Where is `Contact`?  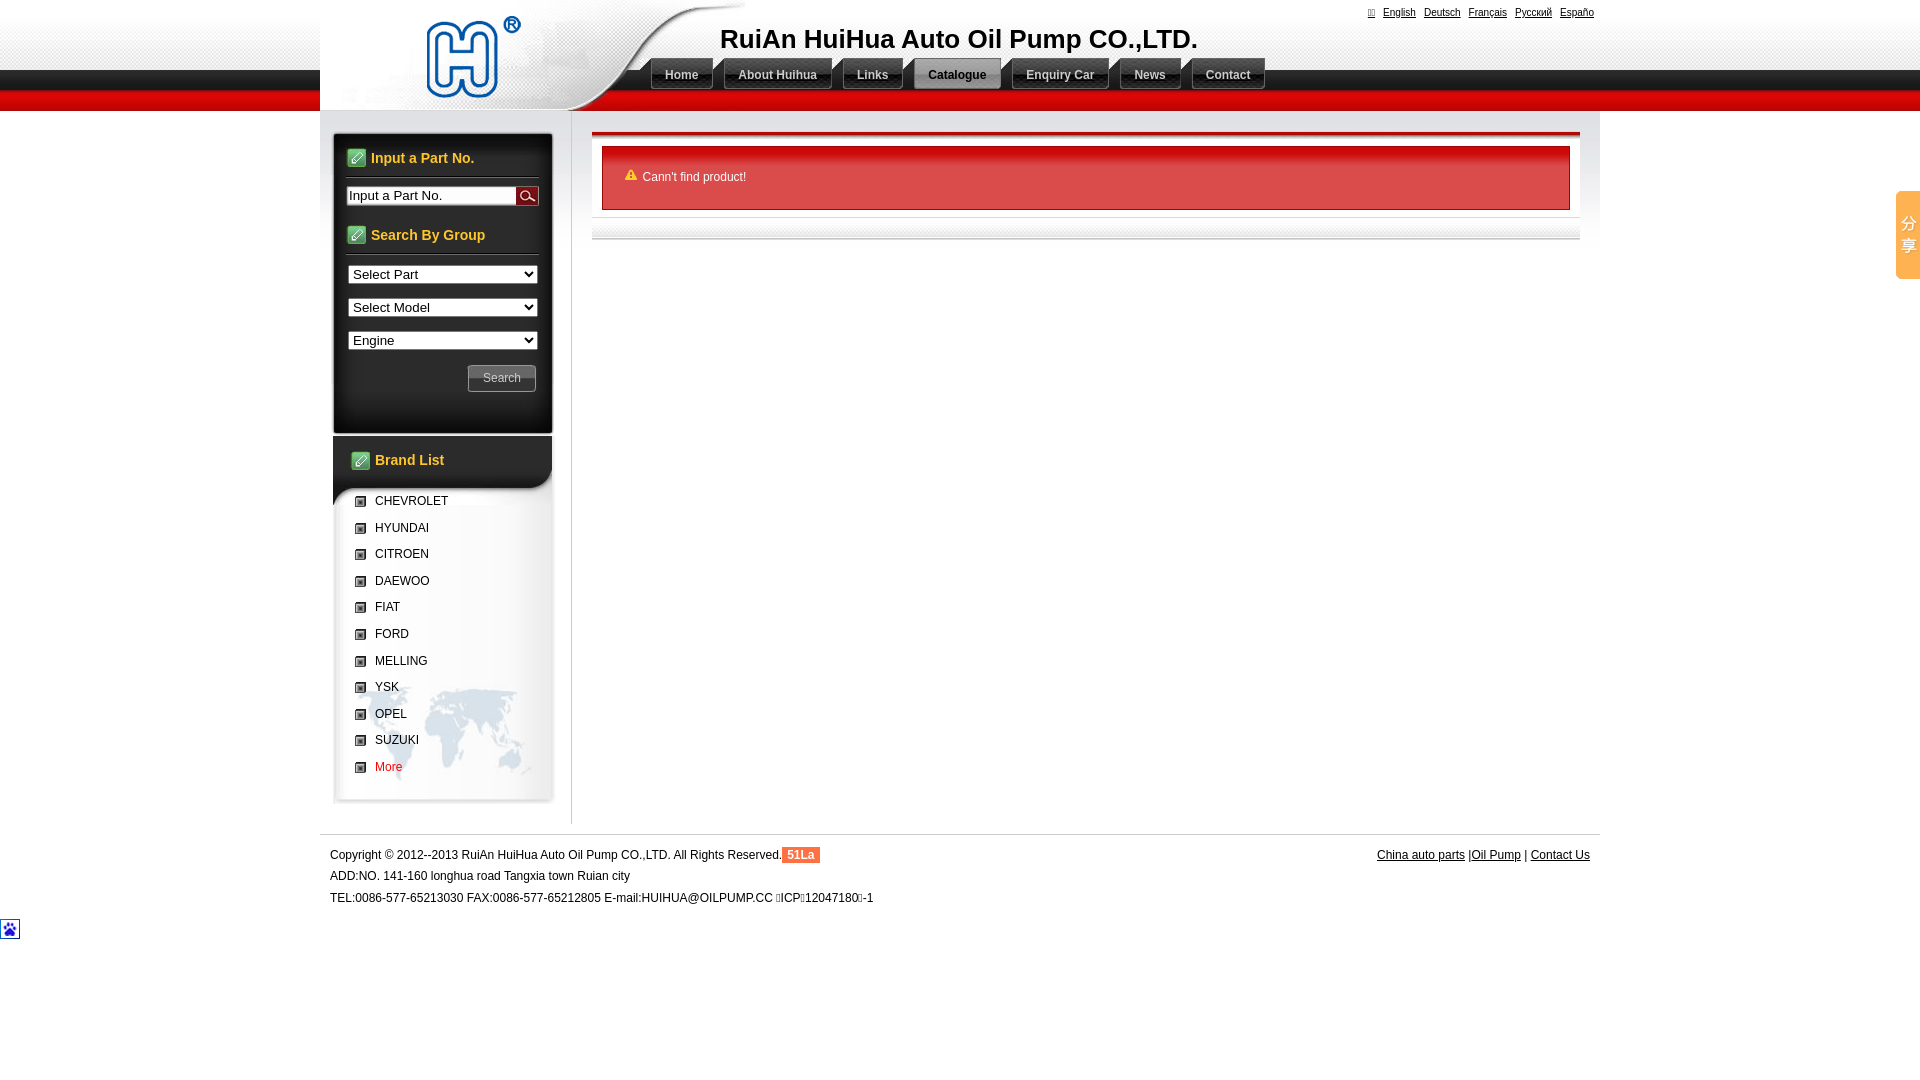
Contact is located at coordinates (1224, 75).